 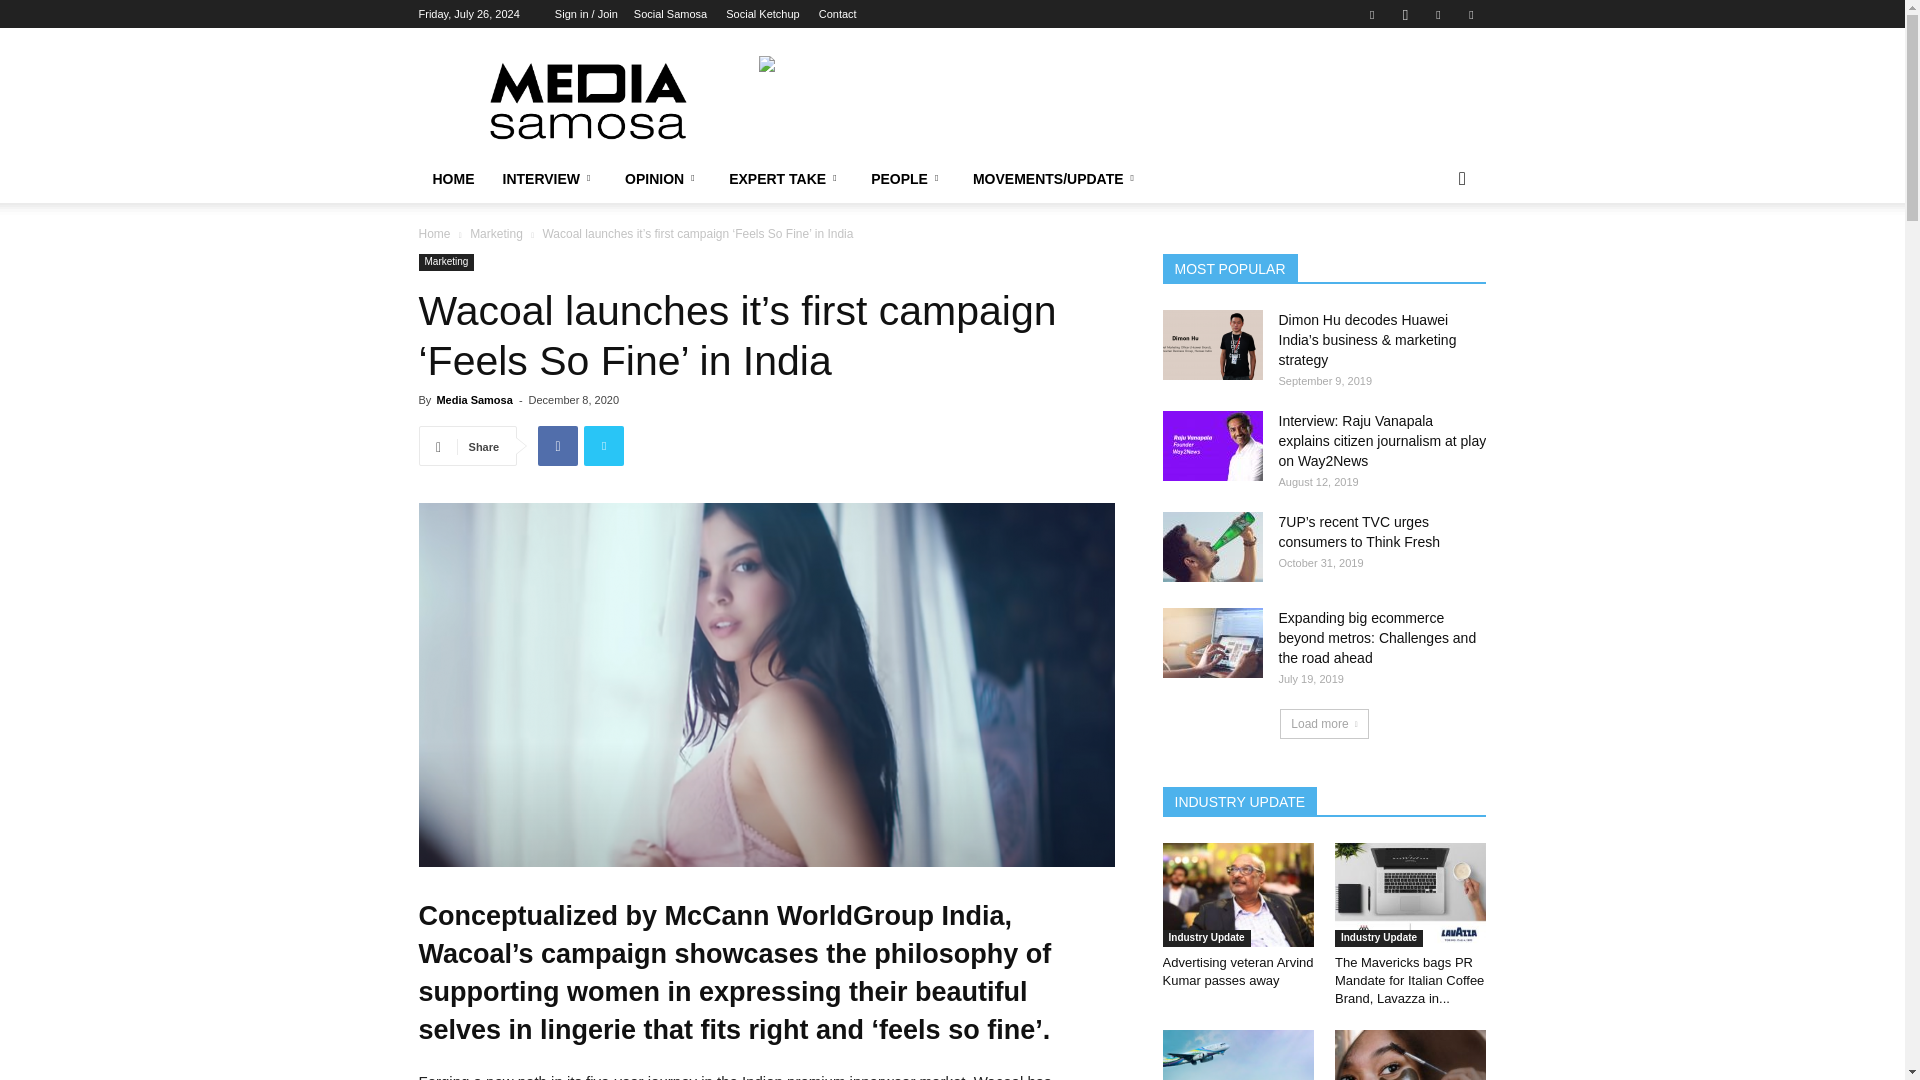 What do you see at coordinates (1372, 14) in the screenshot?
I see `Facebook` at bounding box center [1372, 14].